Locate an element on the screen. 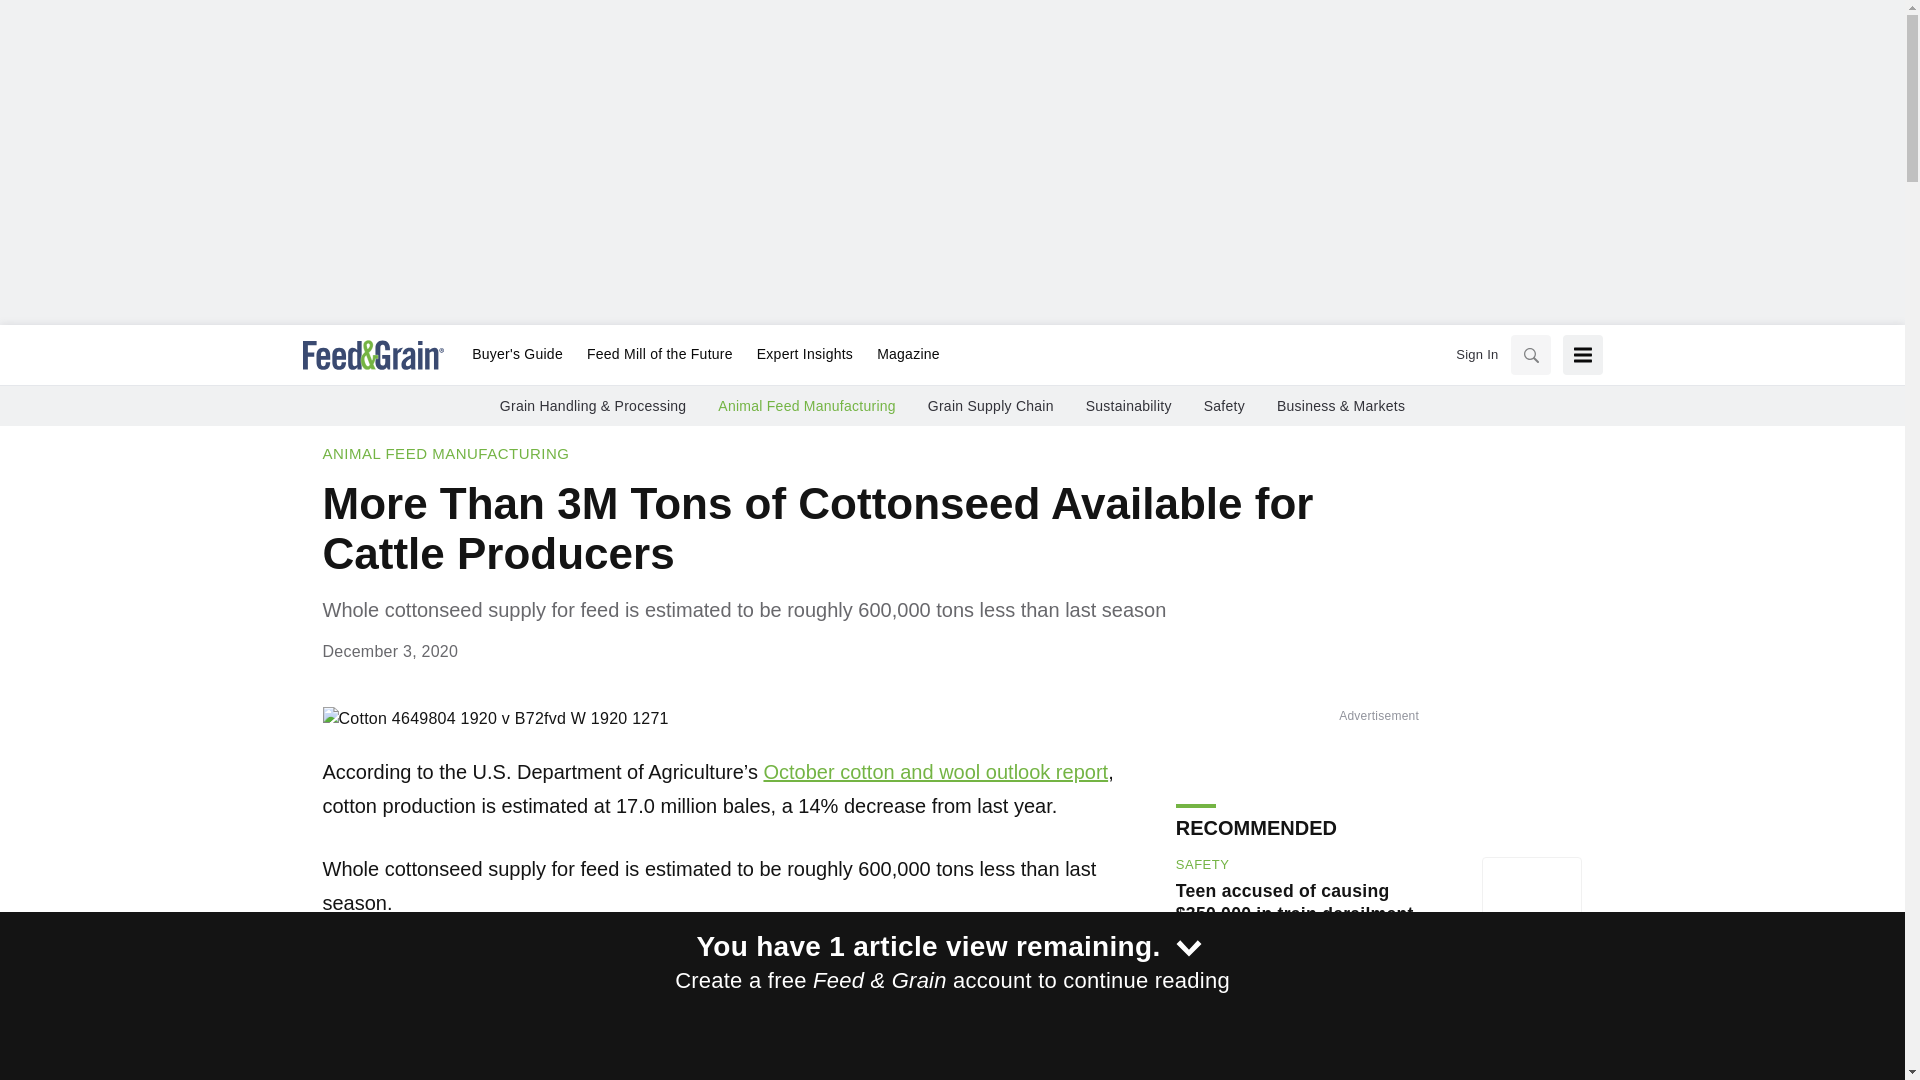  Expert Insights is located at coordinates (804, 355).